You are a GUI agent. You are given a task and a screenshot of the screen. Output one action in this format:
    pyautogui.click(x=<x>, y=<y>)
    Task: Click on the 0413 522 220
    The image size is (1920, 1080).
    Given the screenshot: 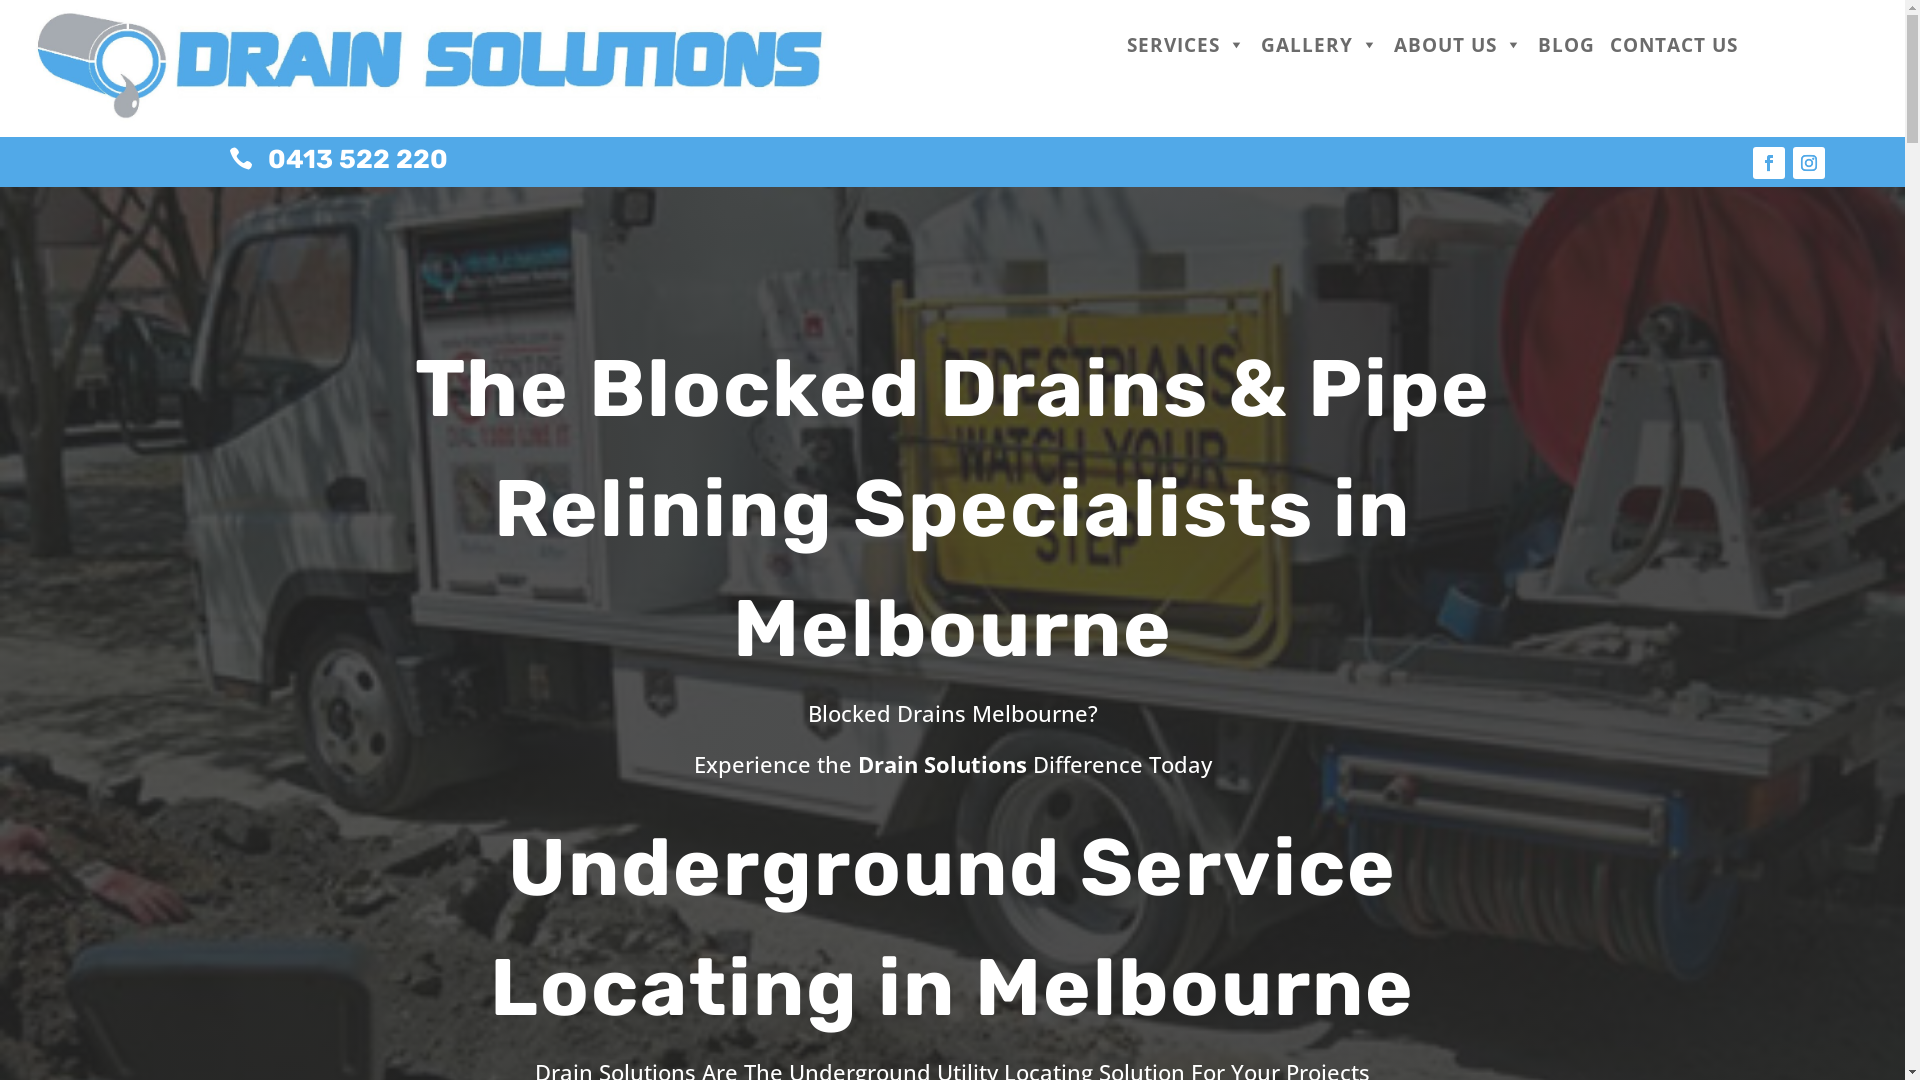 What is the action you would take?
    pyautogui.click(x=358, y=160)
    